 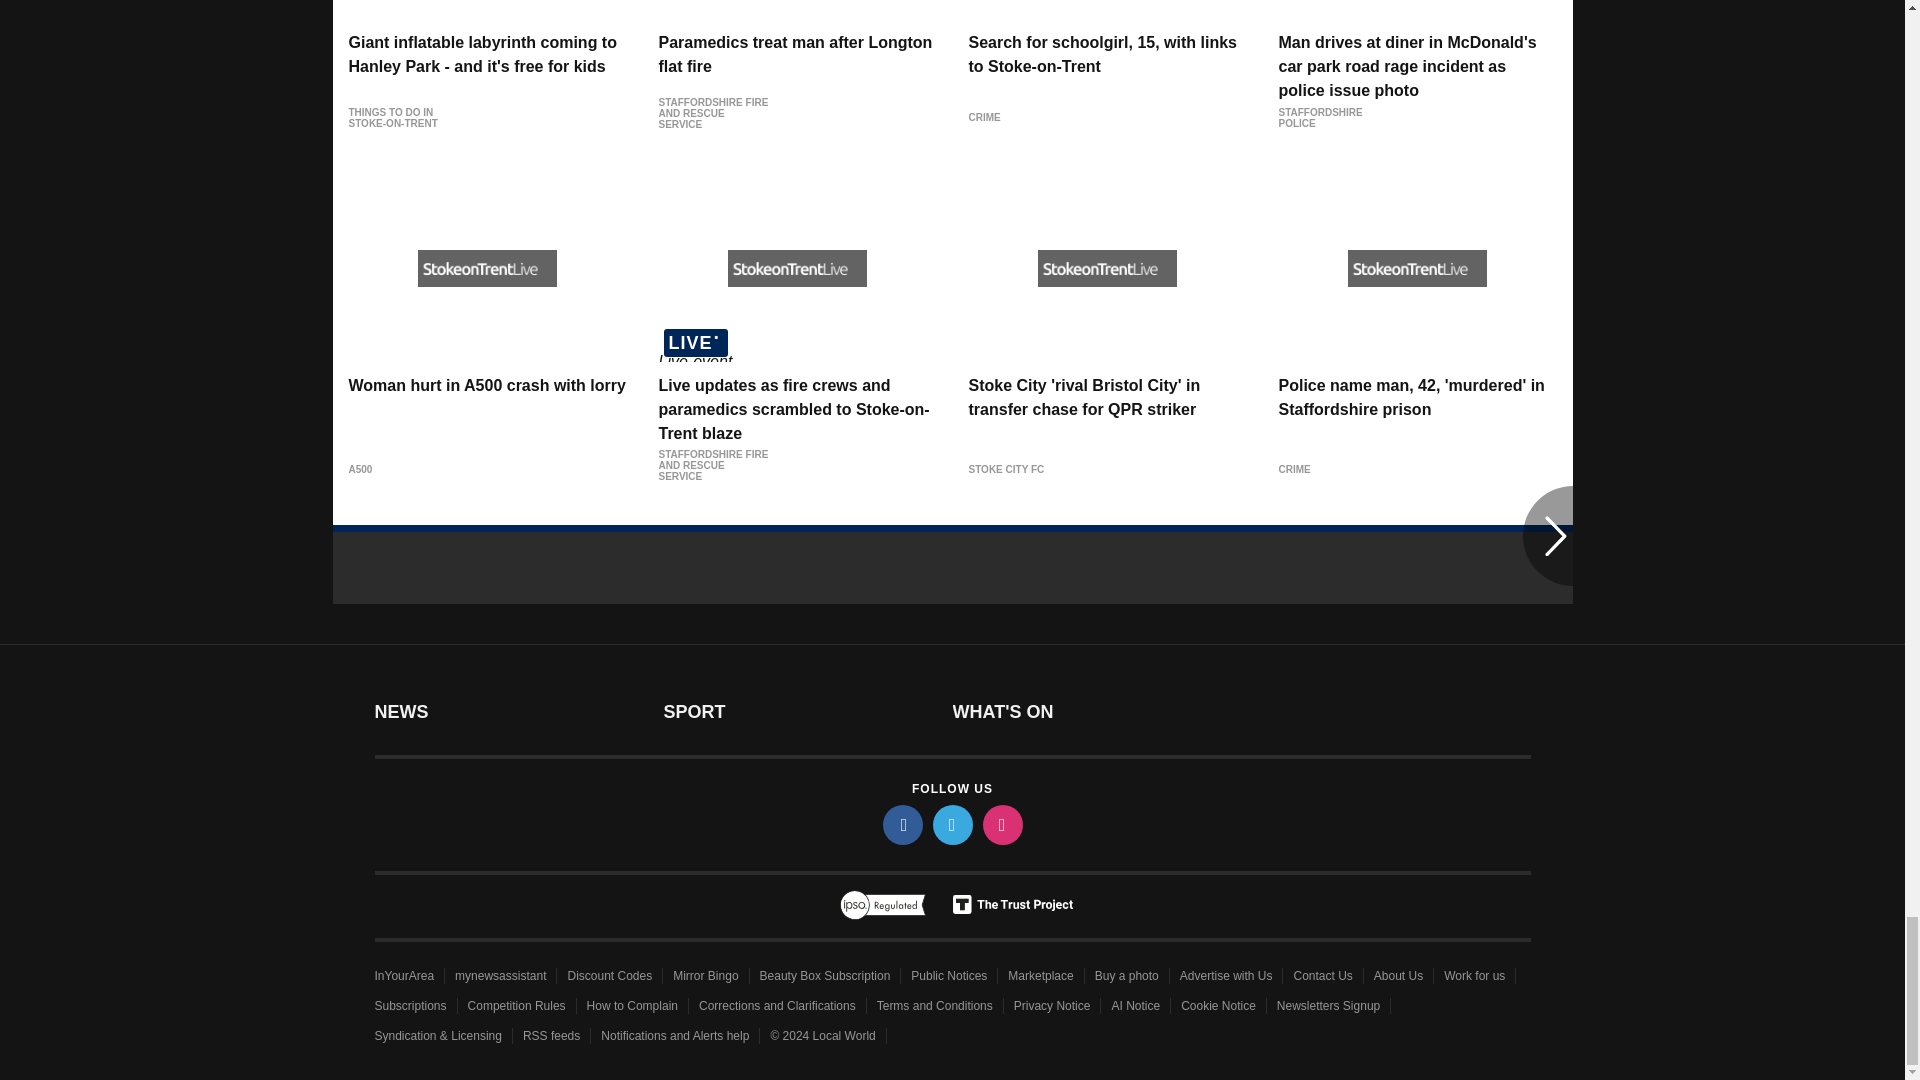 I want to click on instagram, so click(x=1001, y=824).